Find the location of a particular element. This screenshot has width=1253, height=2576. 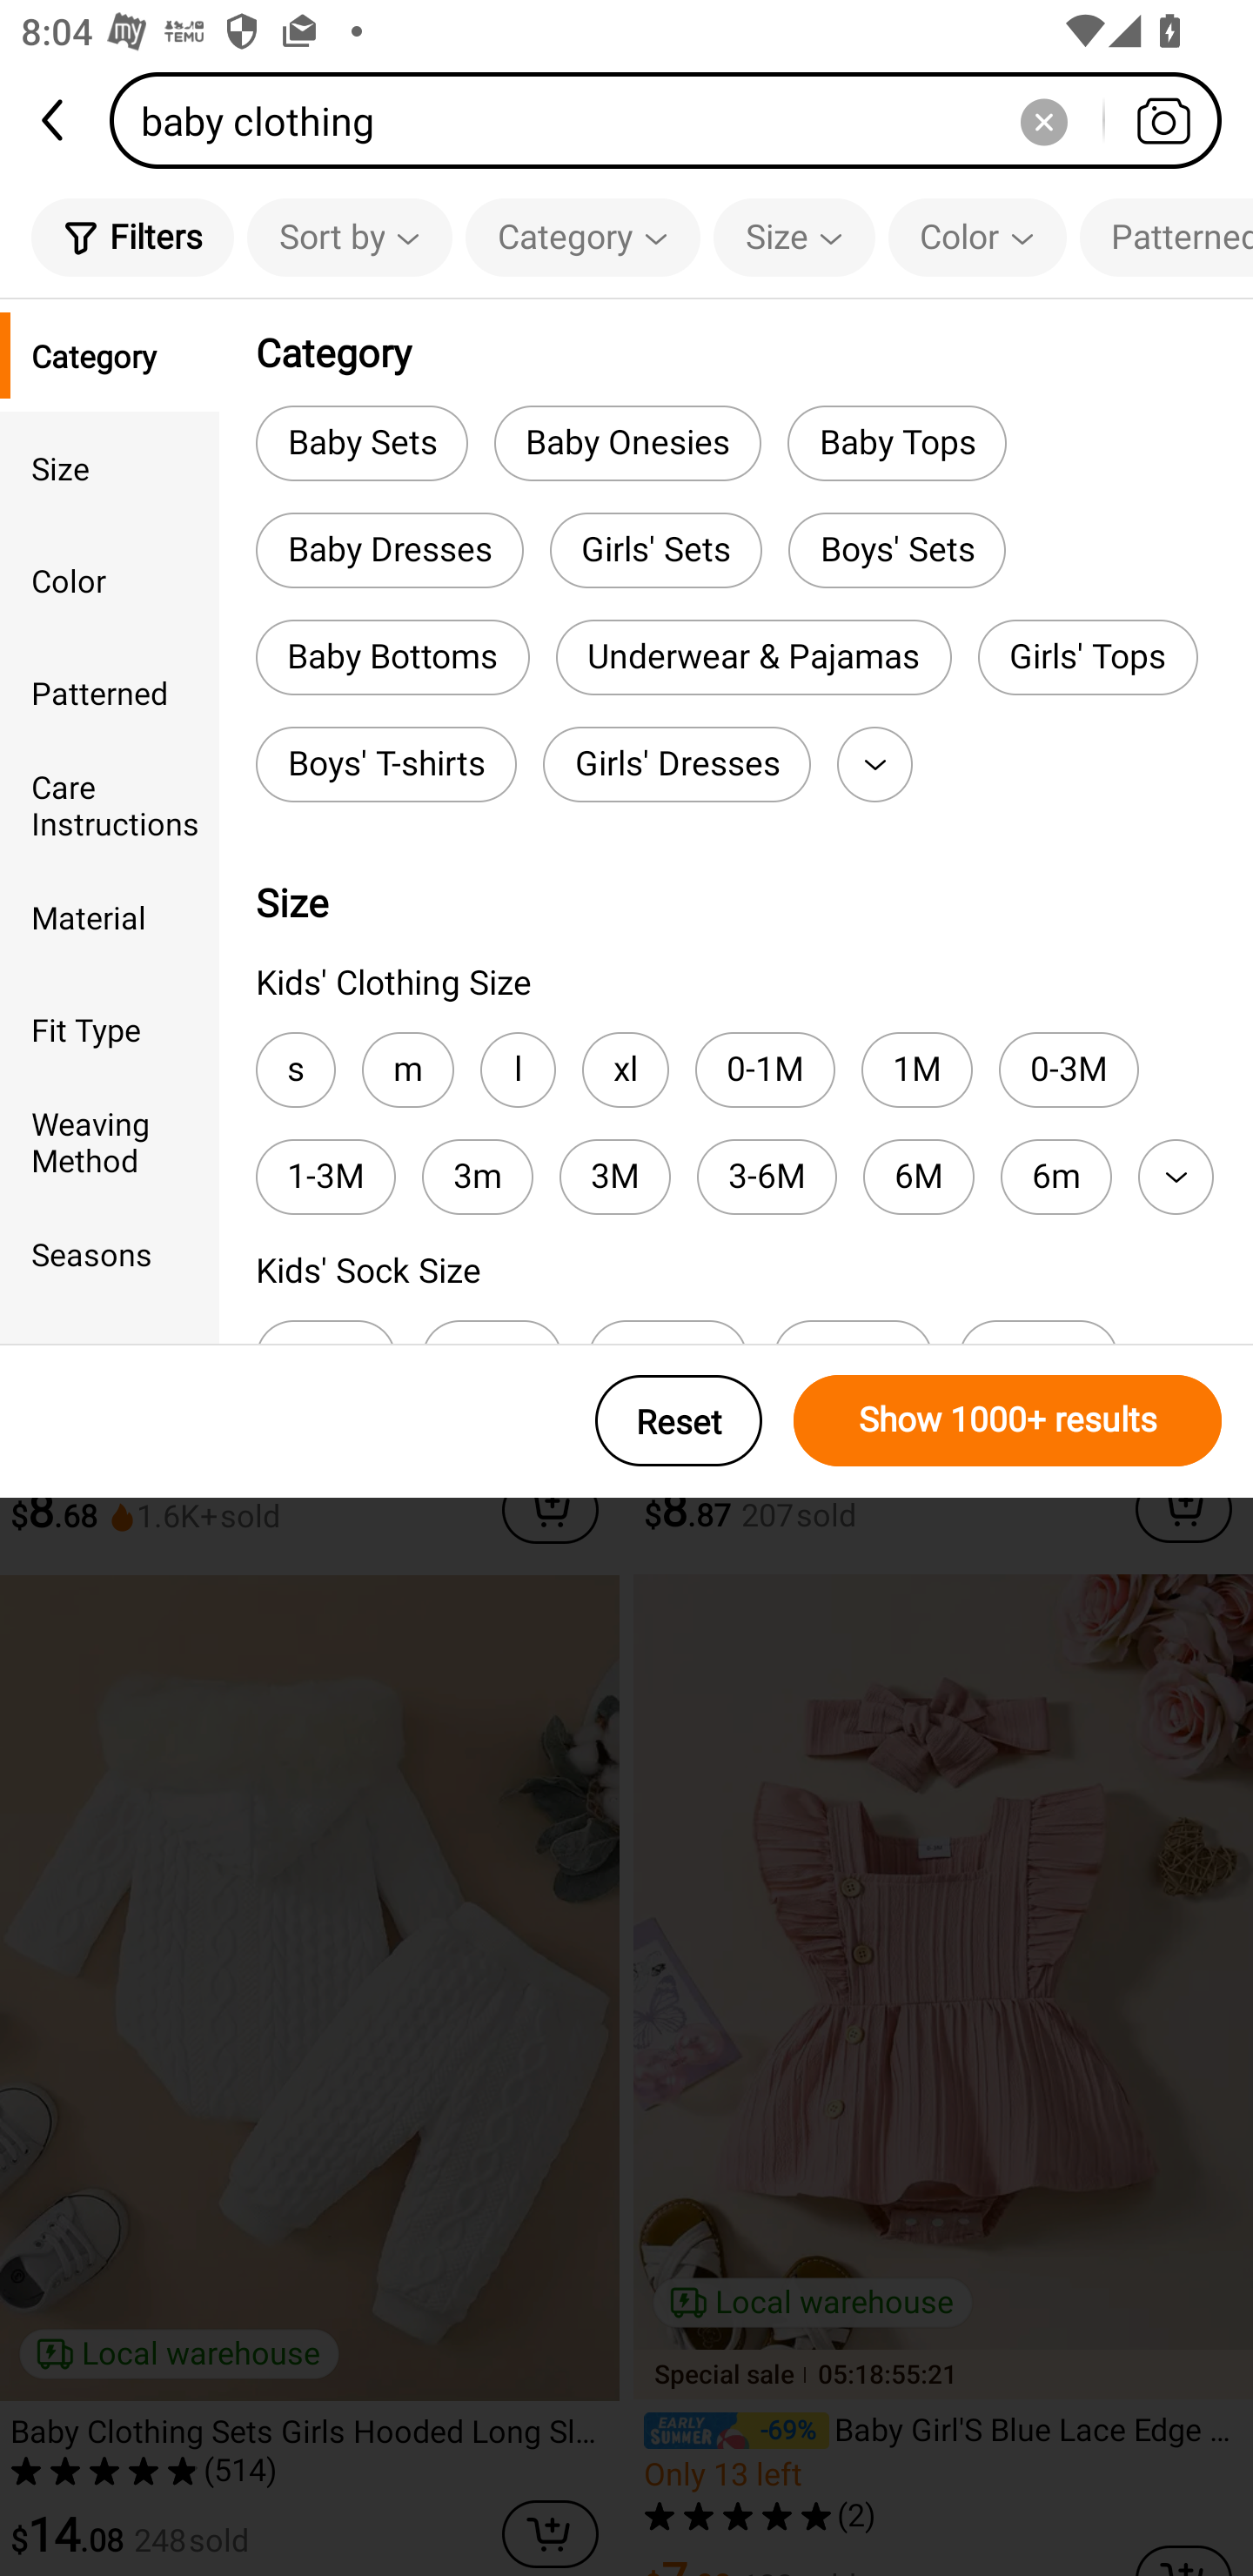

back is located at coordinates (55, 120).